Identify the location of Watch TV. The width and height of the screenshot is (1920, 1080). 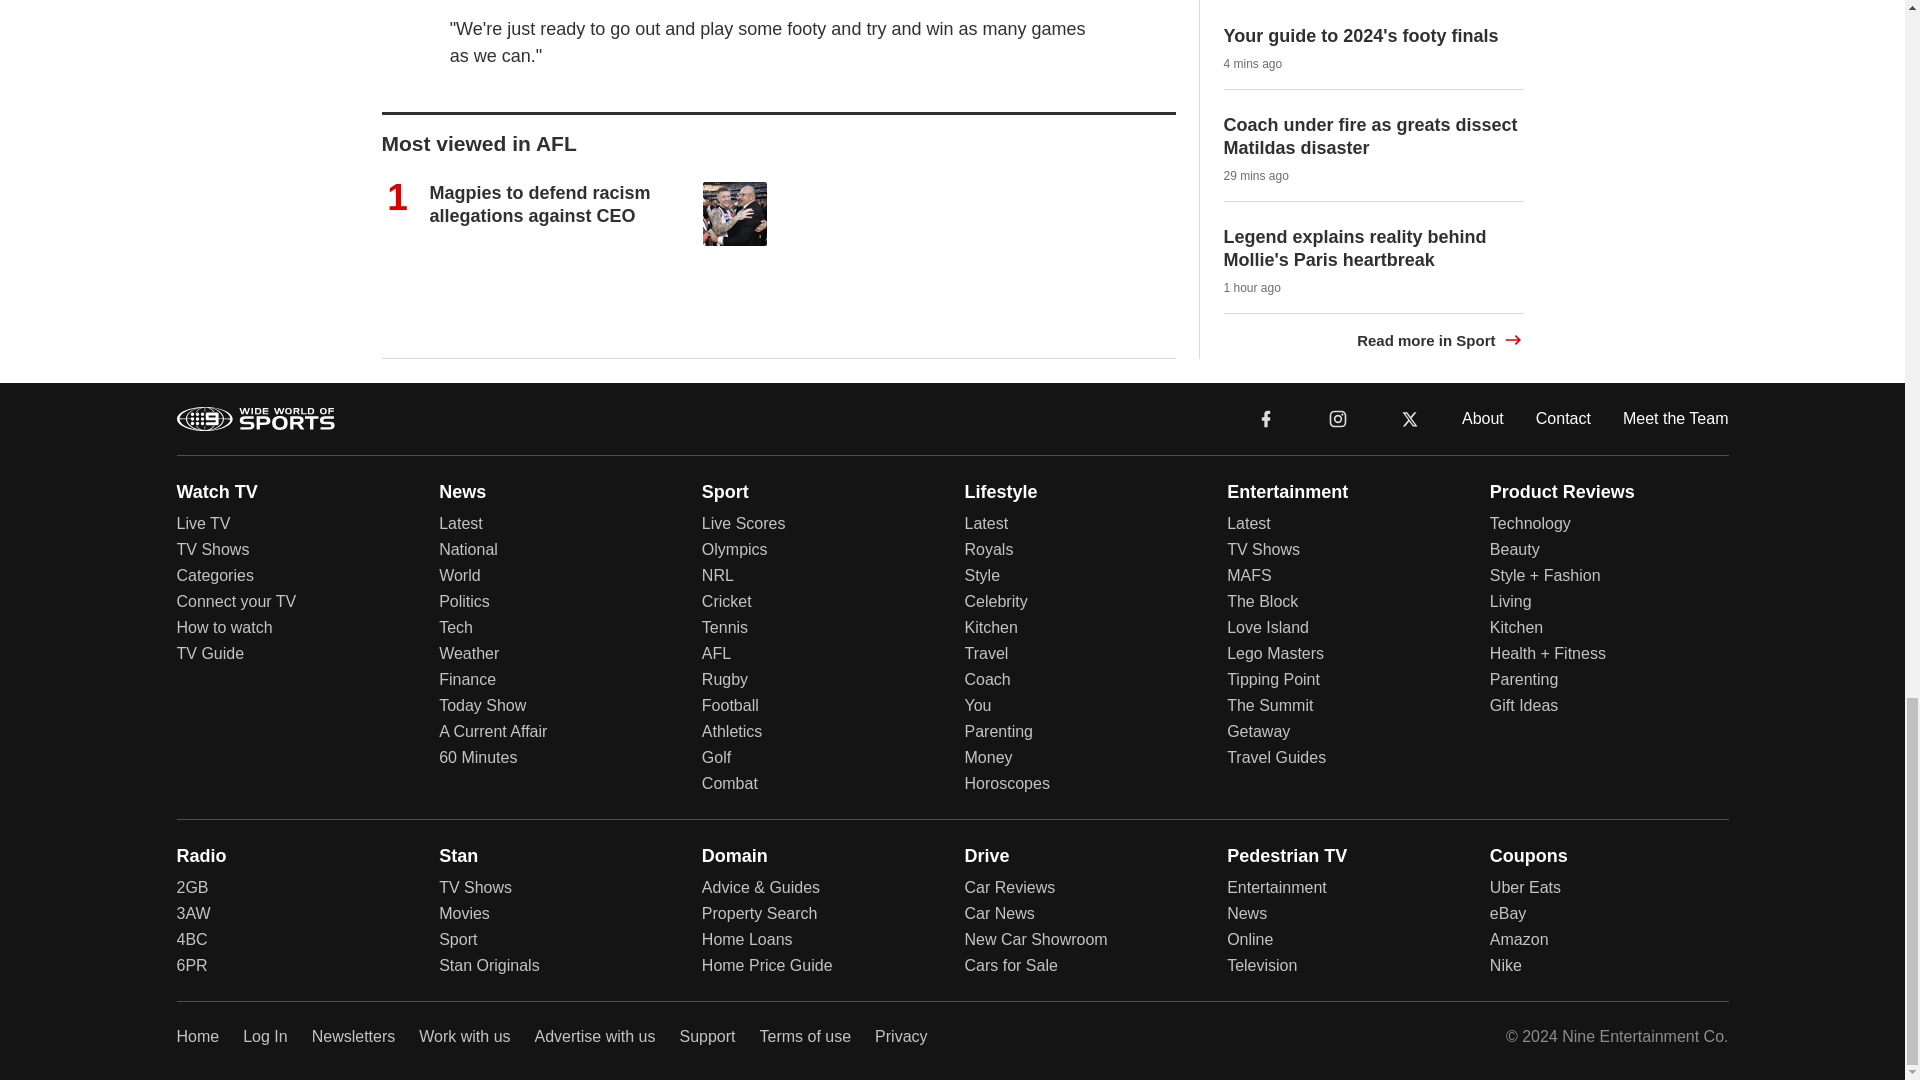
(216, 492).